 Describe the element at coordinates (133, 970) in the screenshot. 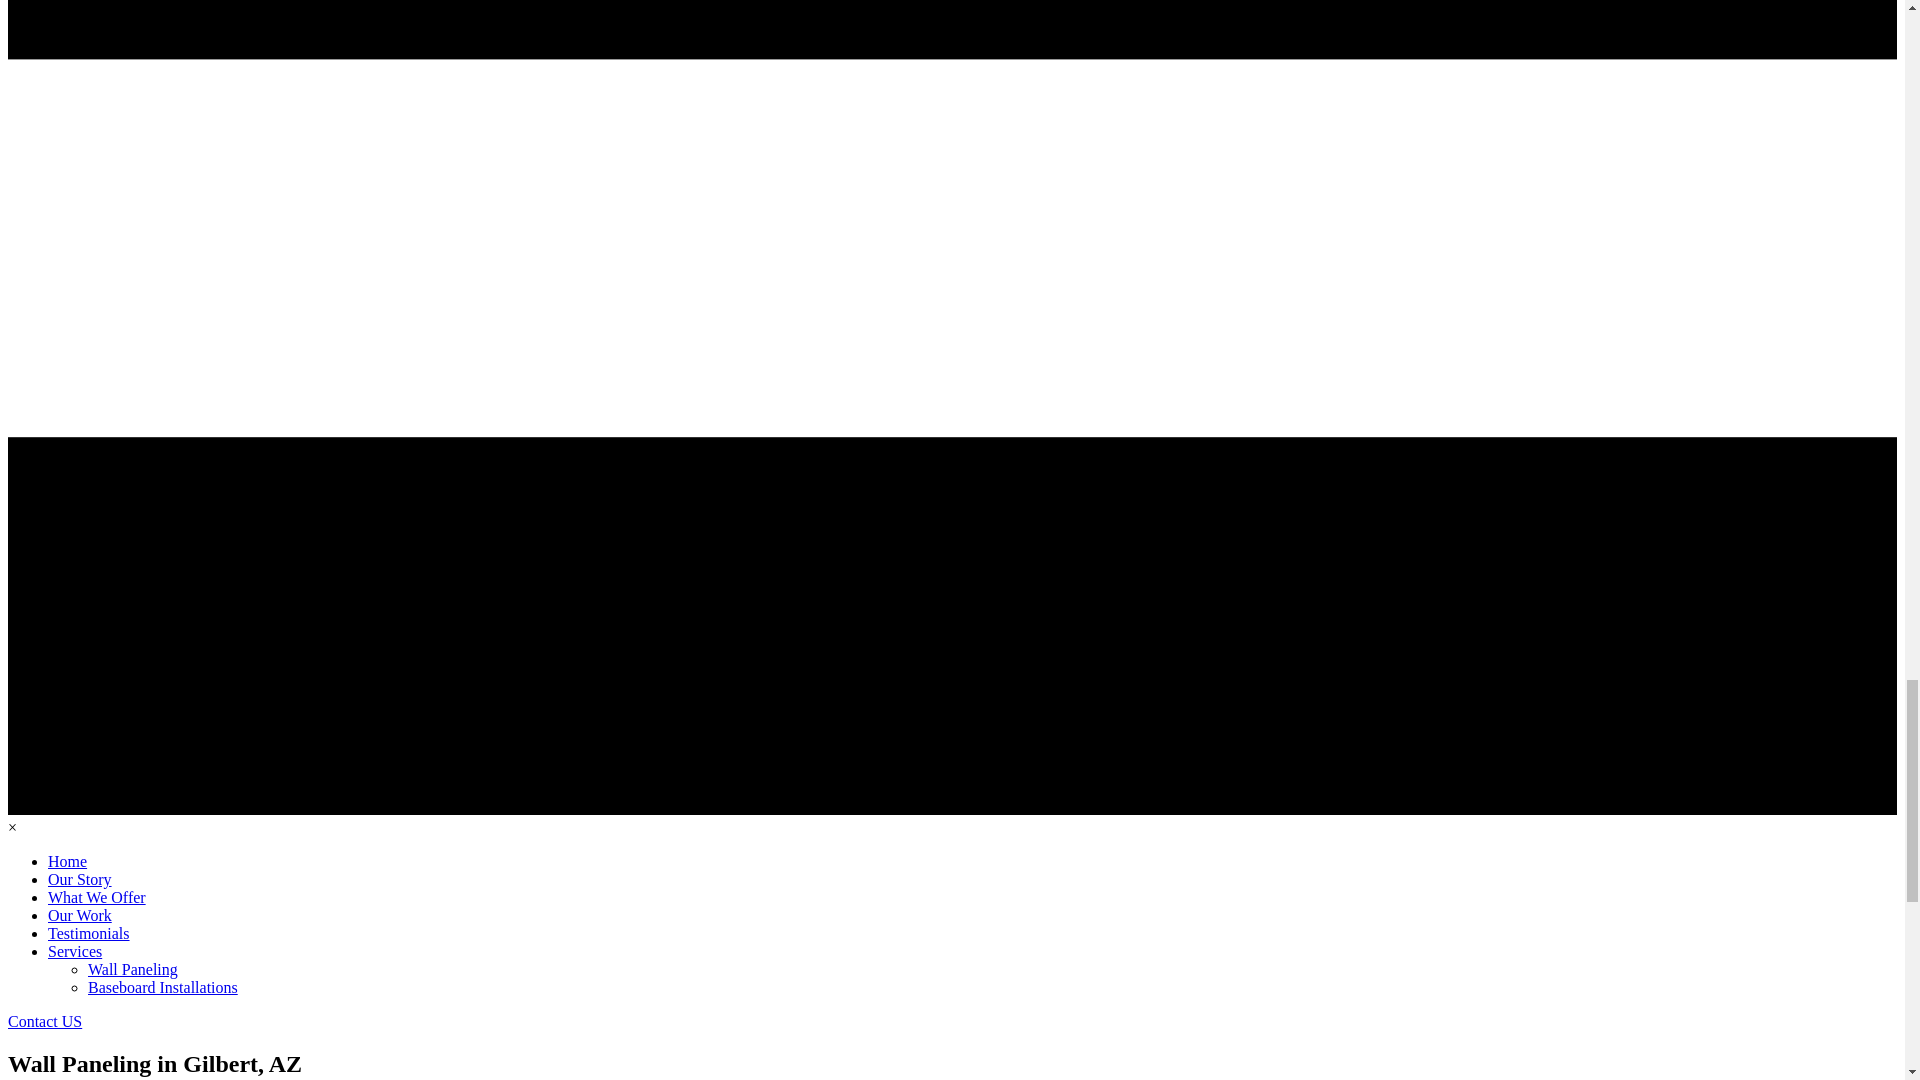

I see `Wall Paneling` at that location.